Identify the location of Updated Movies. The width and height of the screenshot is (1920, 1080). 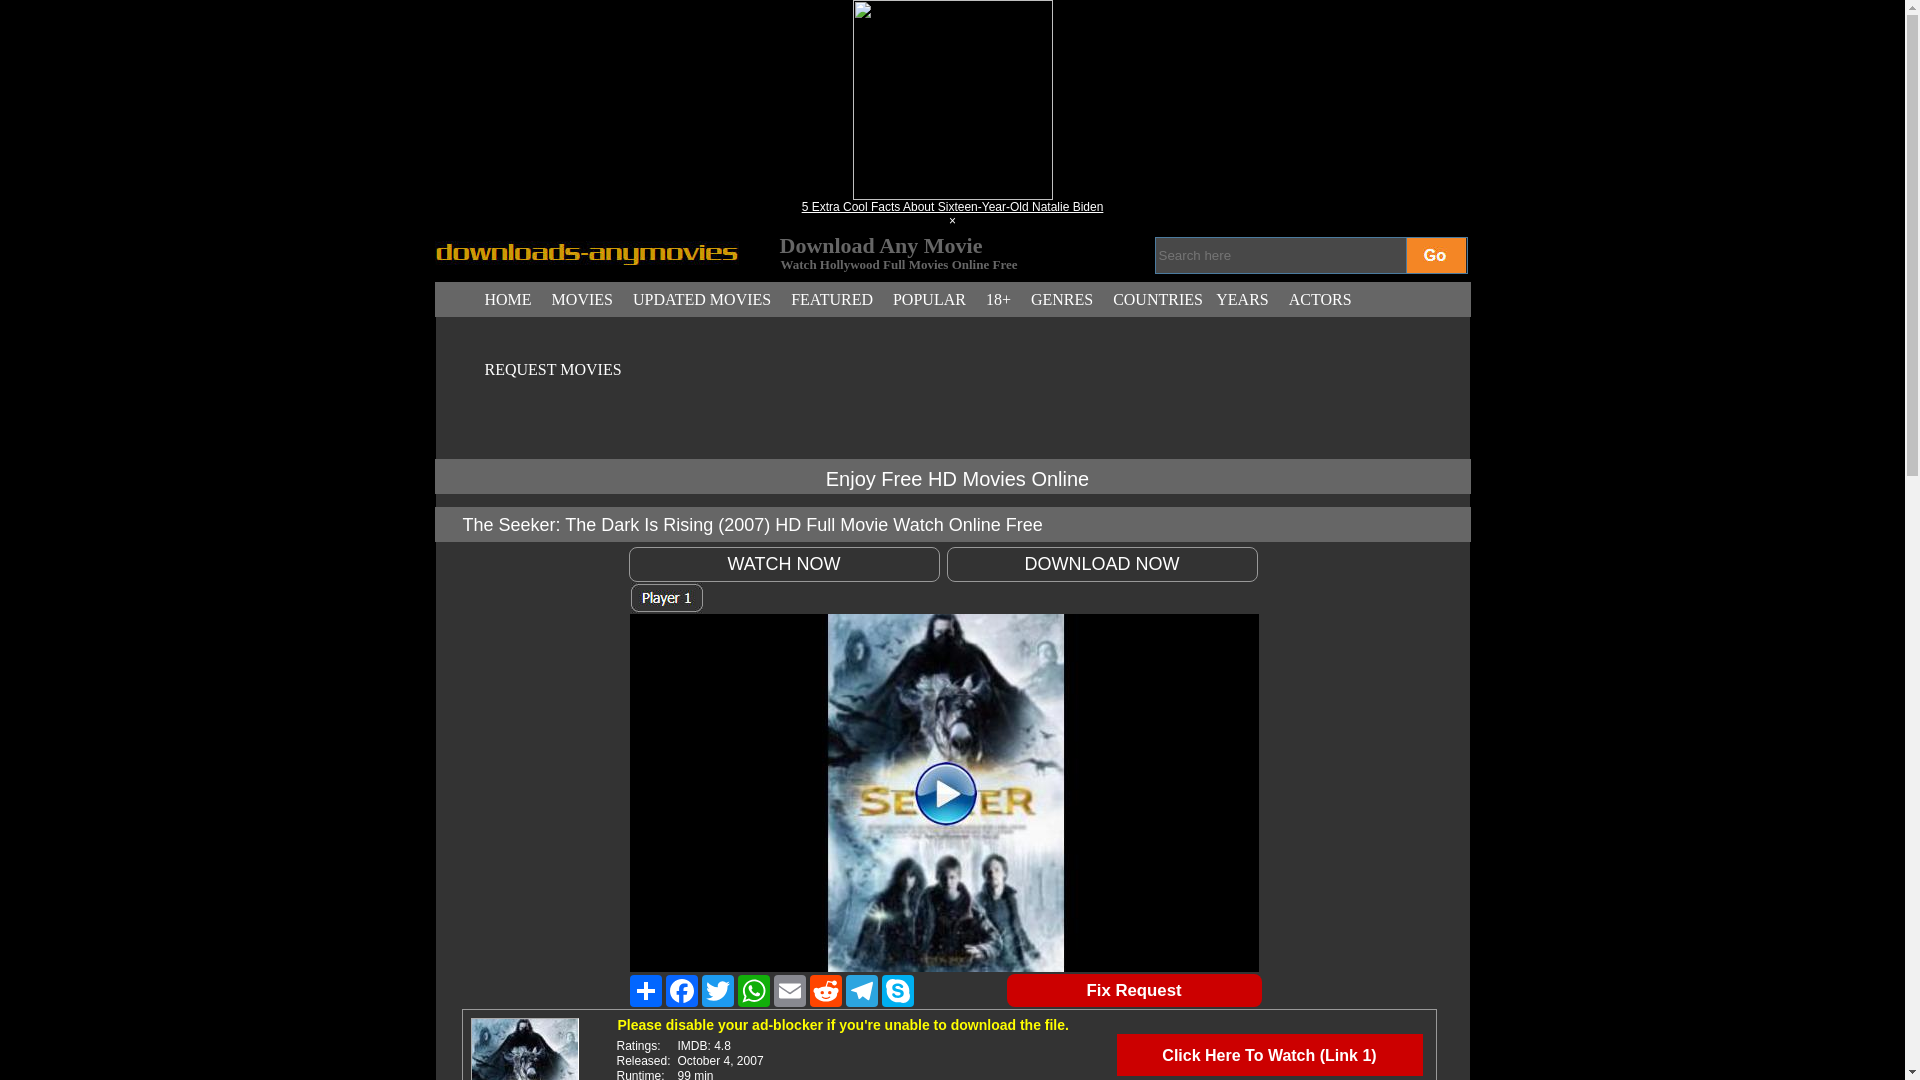
(701, 299).